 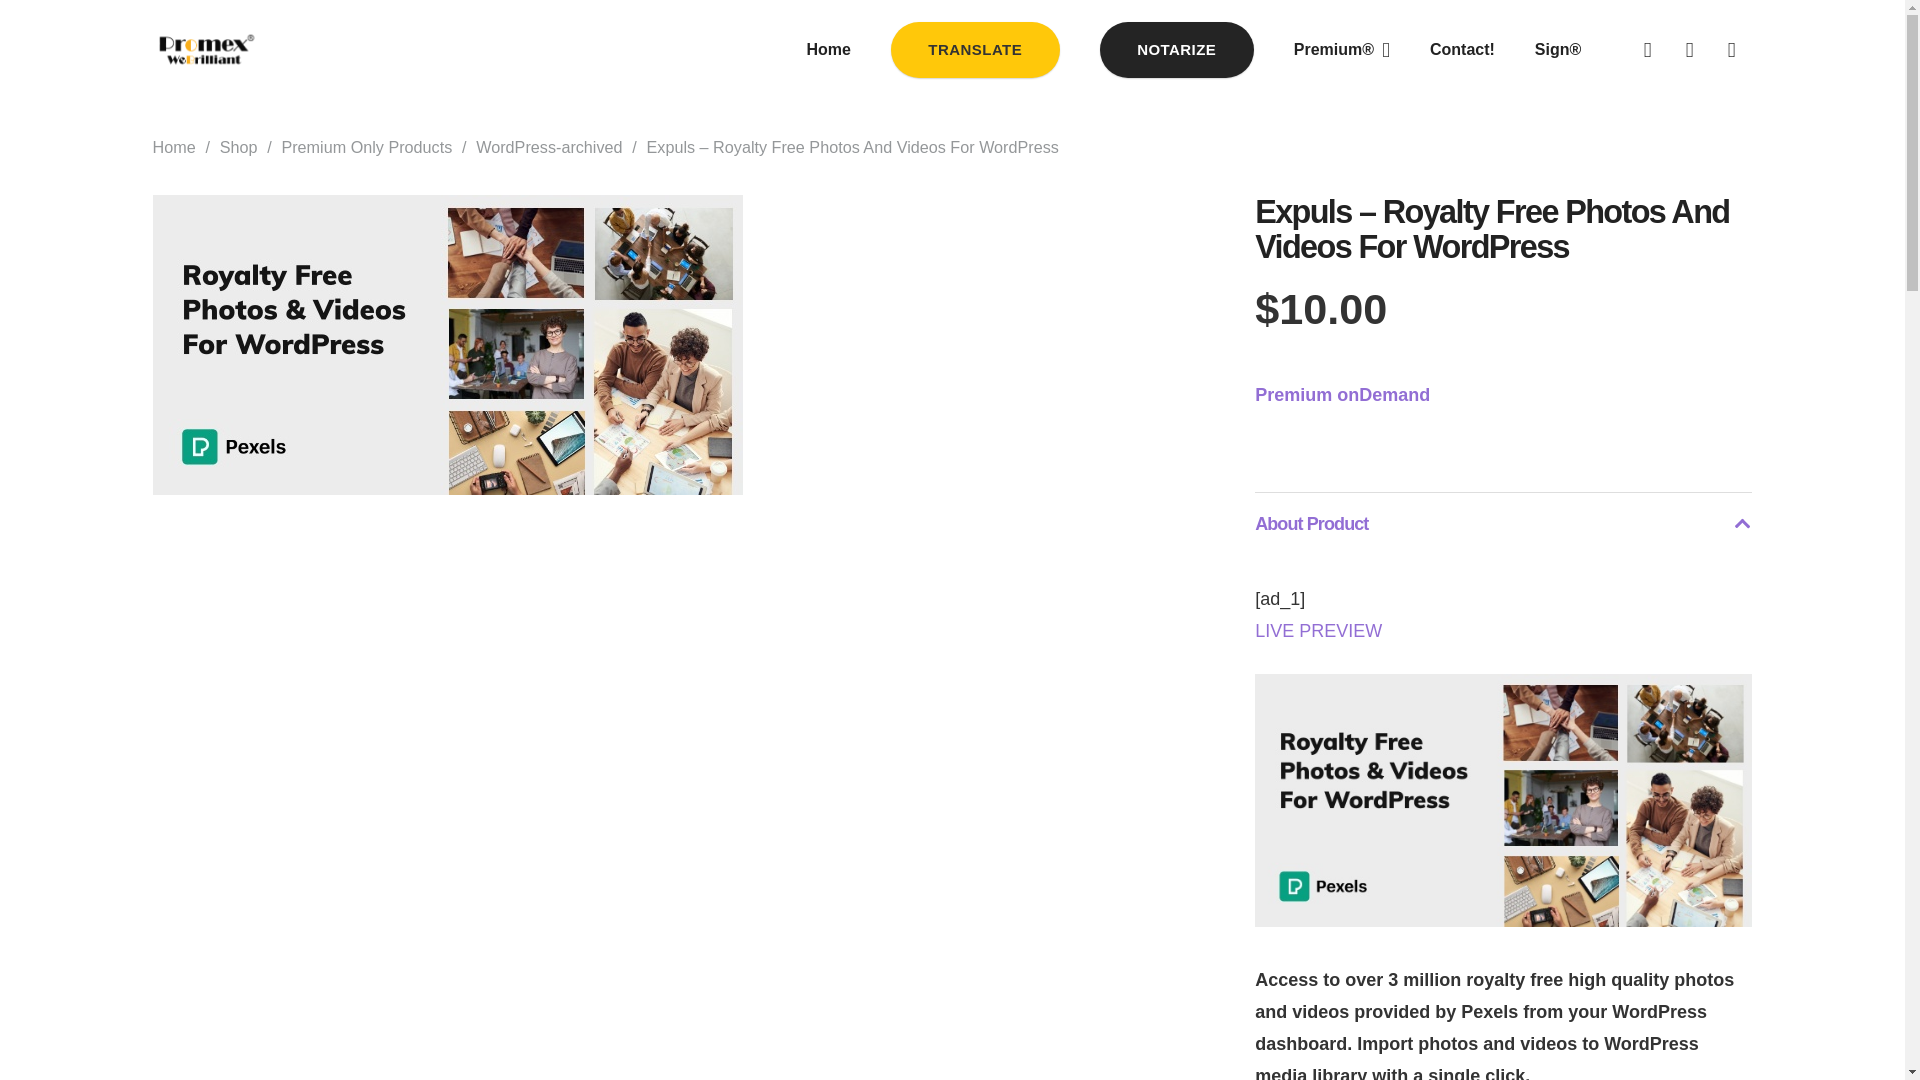 What do you see at coordinates (1689, 50) in the screenshot?
I see `Apple Store` at bounding box center [1689, 50].